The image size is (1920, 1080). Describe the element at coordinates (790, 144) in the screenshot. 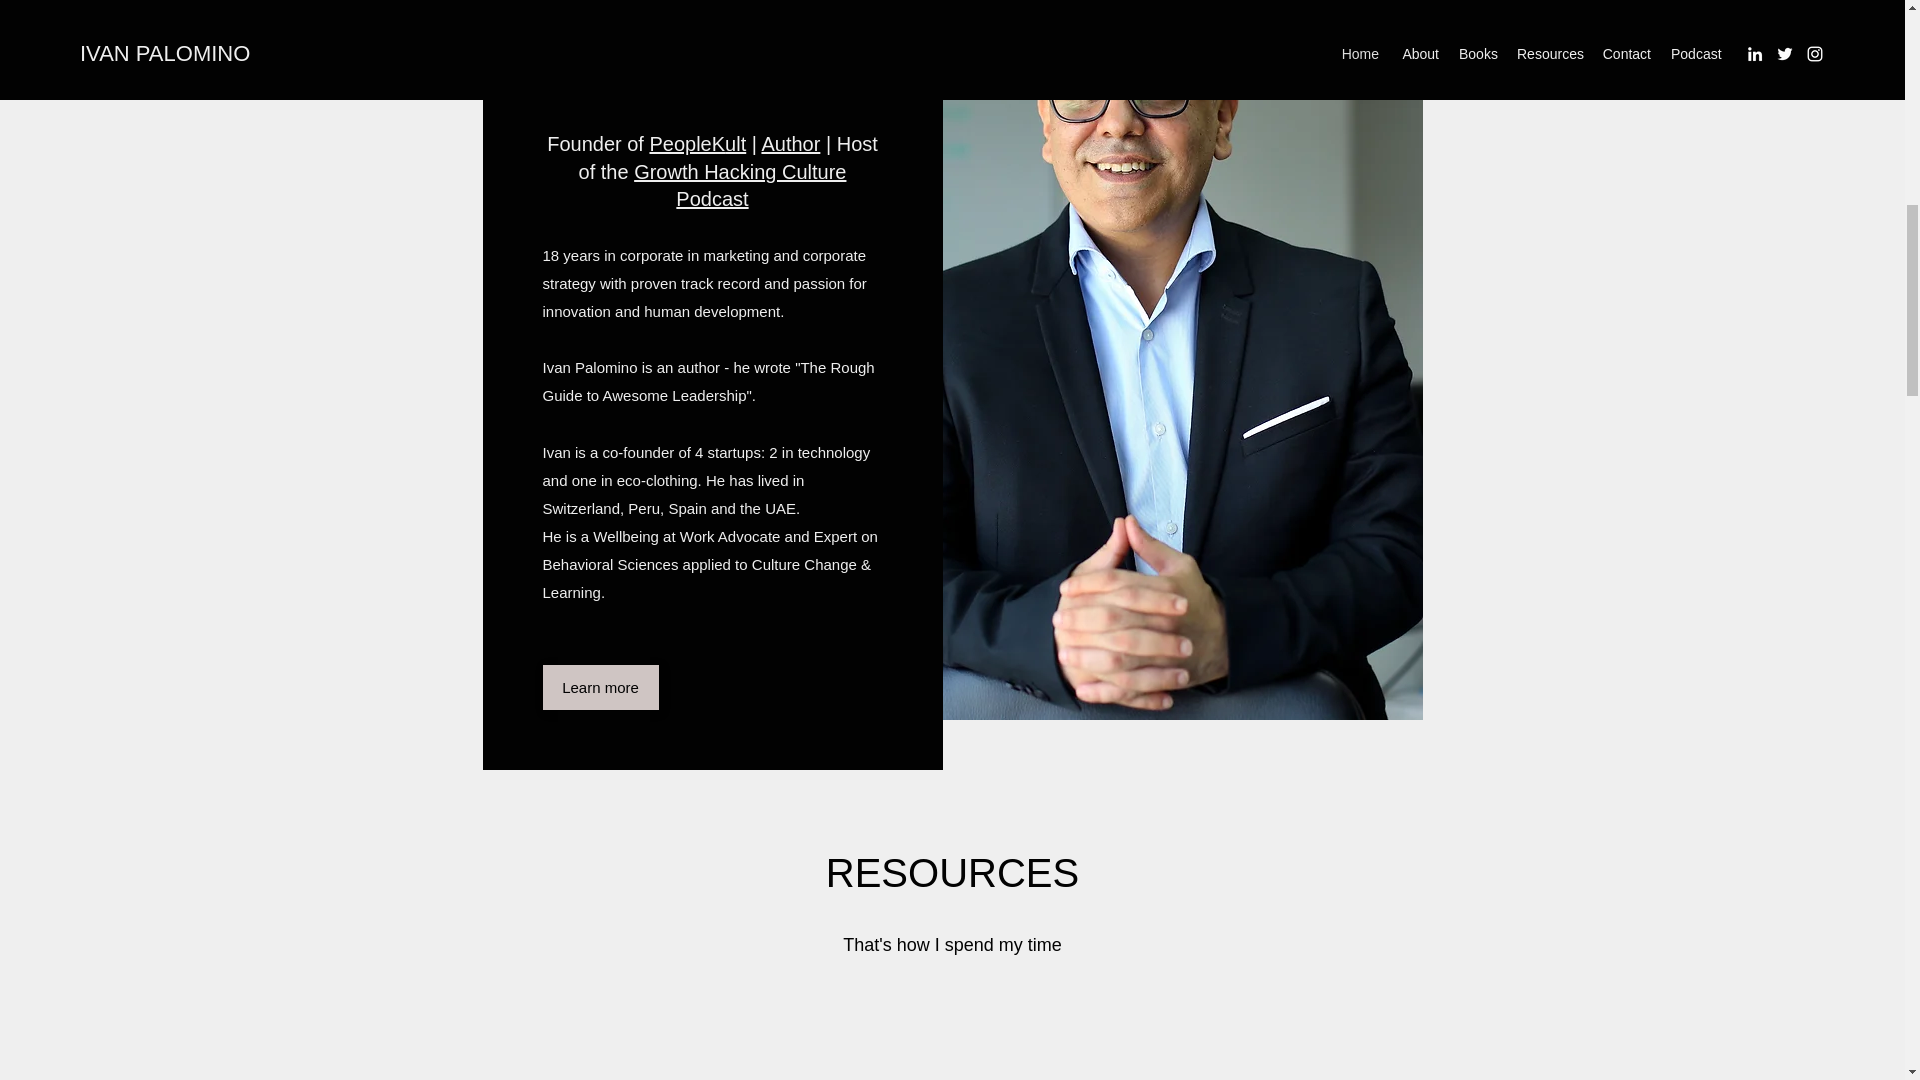

I see `Author` at that location.